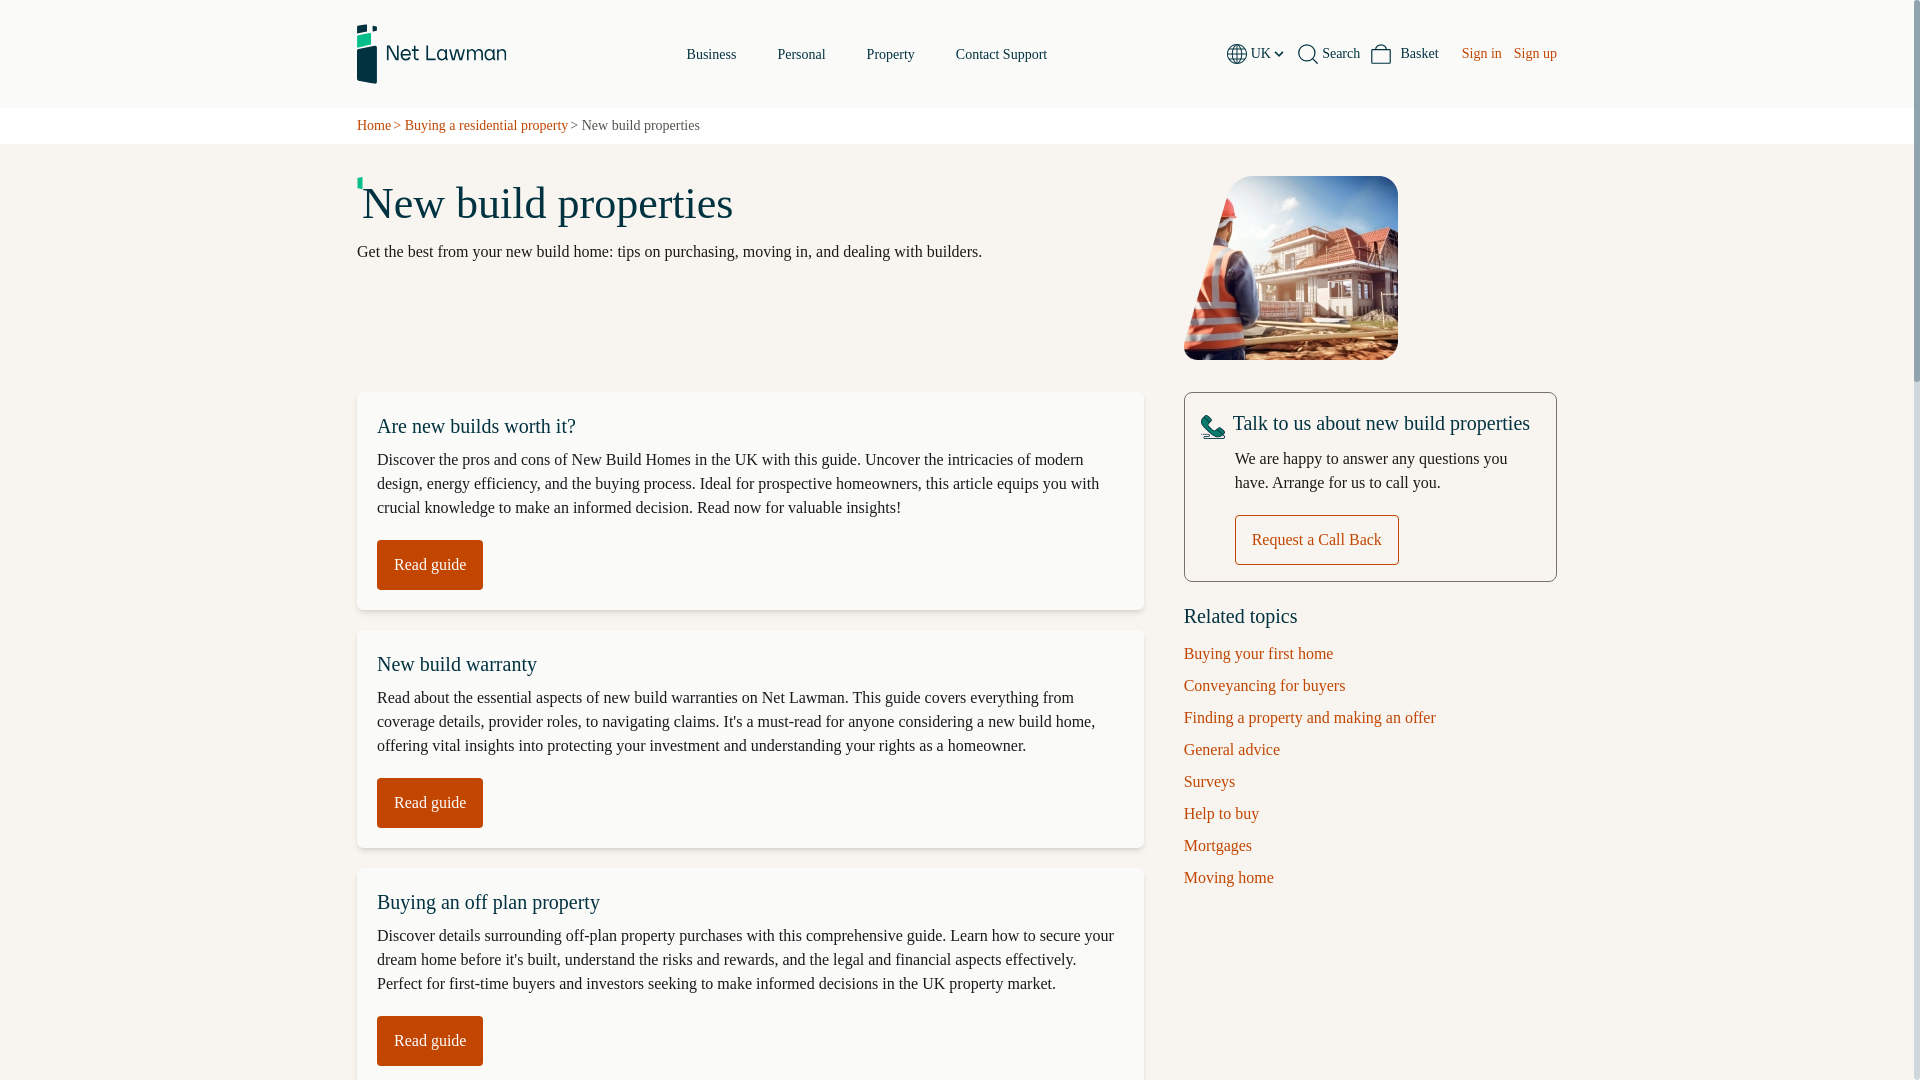 This screenshot has height=1080, width=1920. What do you see at coordinates (866, 54) in the screenshot?
I see `Buying a residential property` at bounding box center [866, 54].